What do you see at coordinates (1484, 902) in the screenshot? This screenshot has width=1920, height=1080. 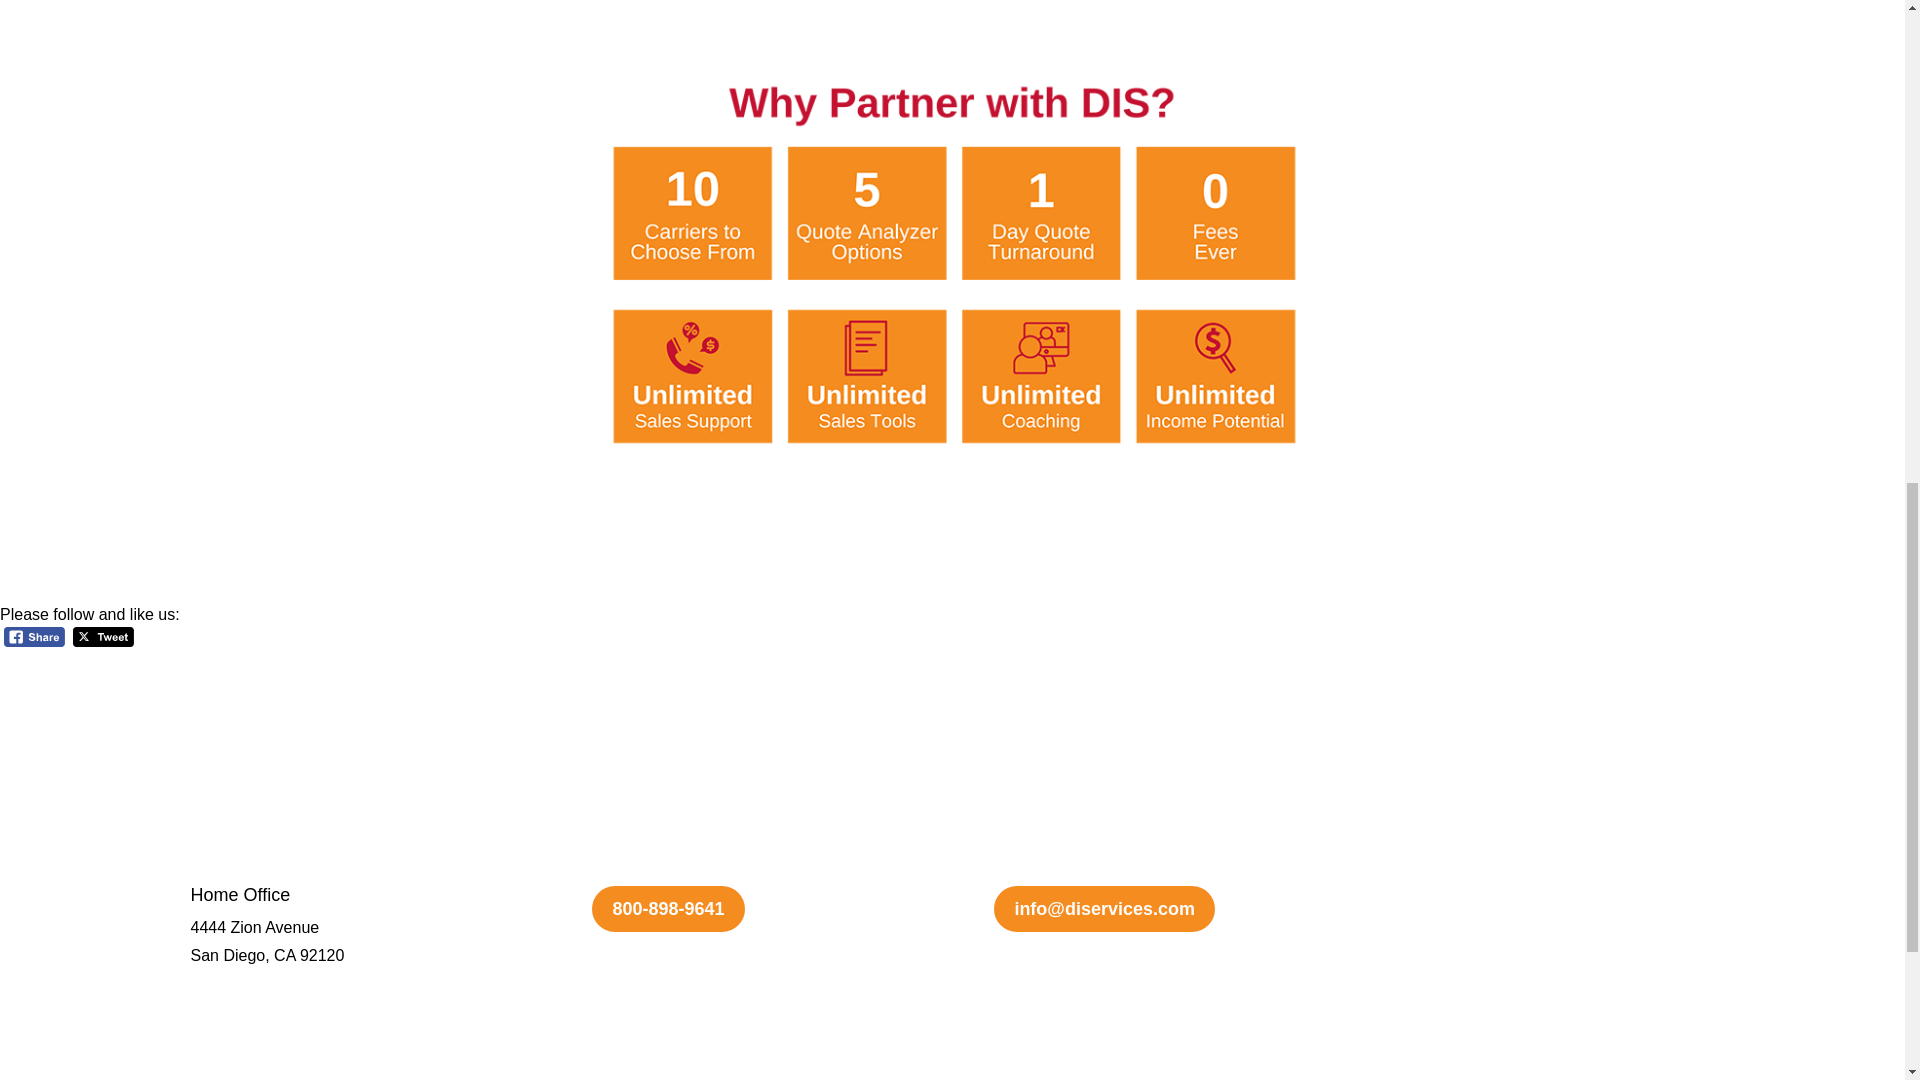 I see `Follow on Youtube` at bounding box center [1484, 902].